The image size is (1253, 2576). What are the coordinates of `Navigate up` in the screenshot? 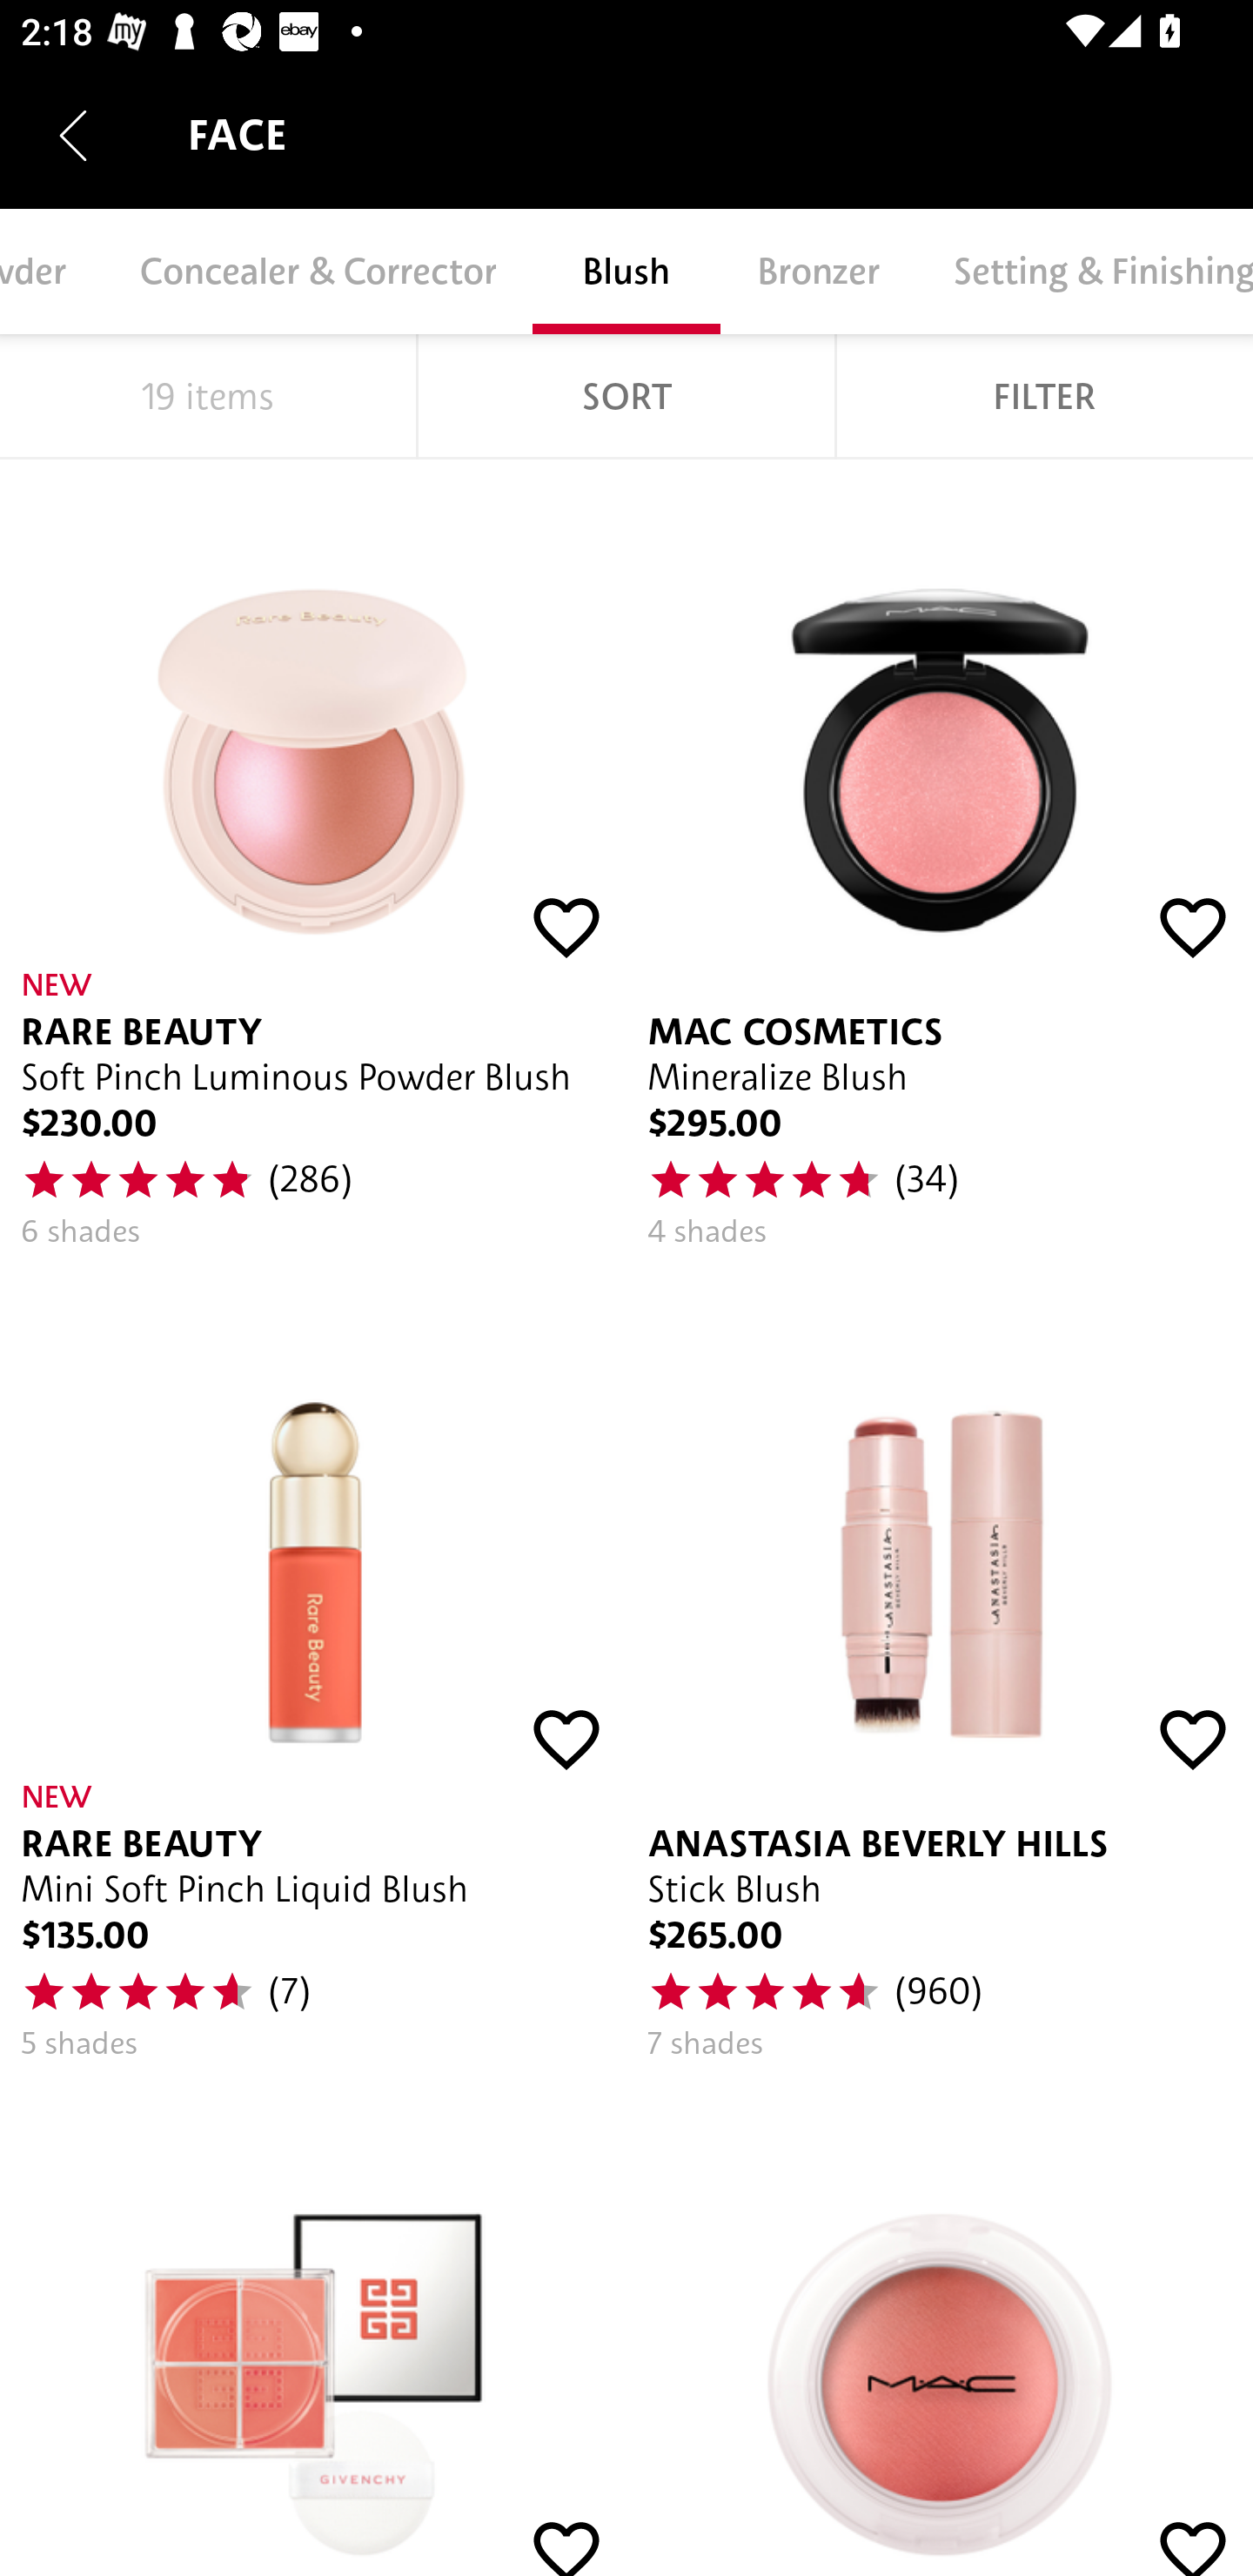 It's located at (73, 135).